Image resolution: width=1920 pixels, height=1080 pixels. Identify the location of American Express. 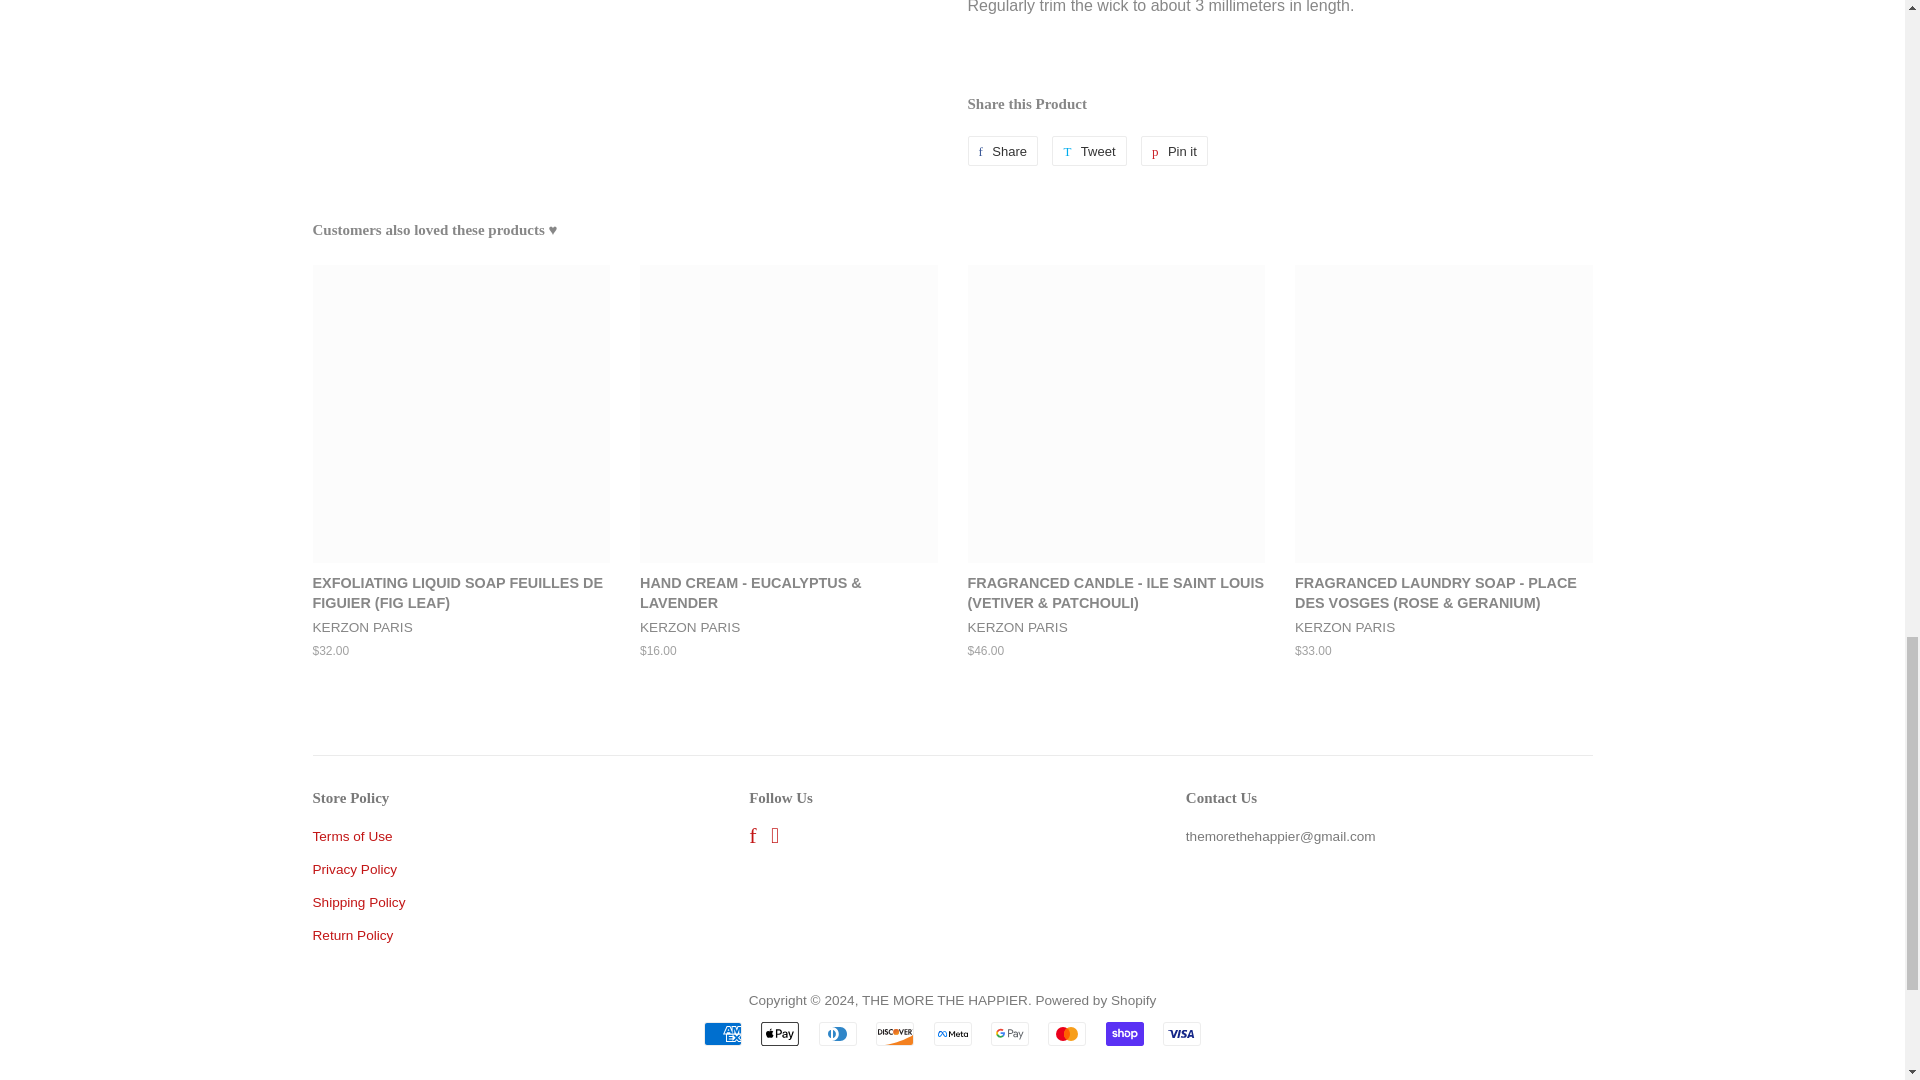
(722, 1034).